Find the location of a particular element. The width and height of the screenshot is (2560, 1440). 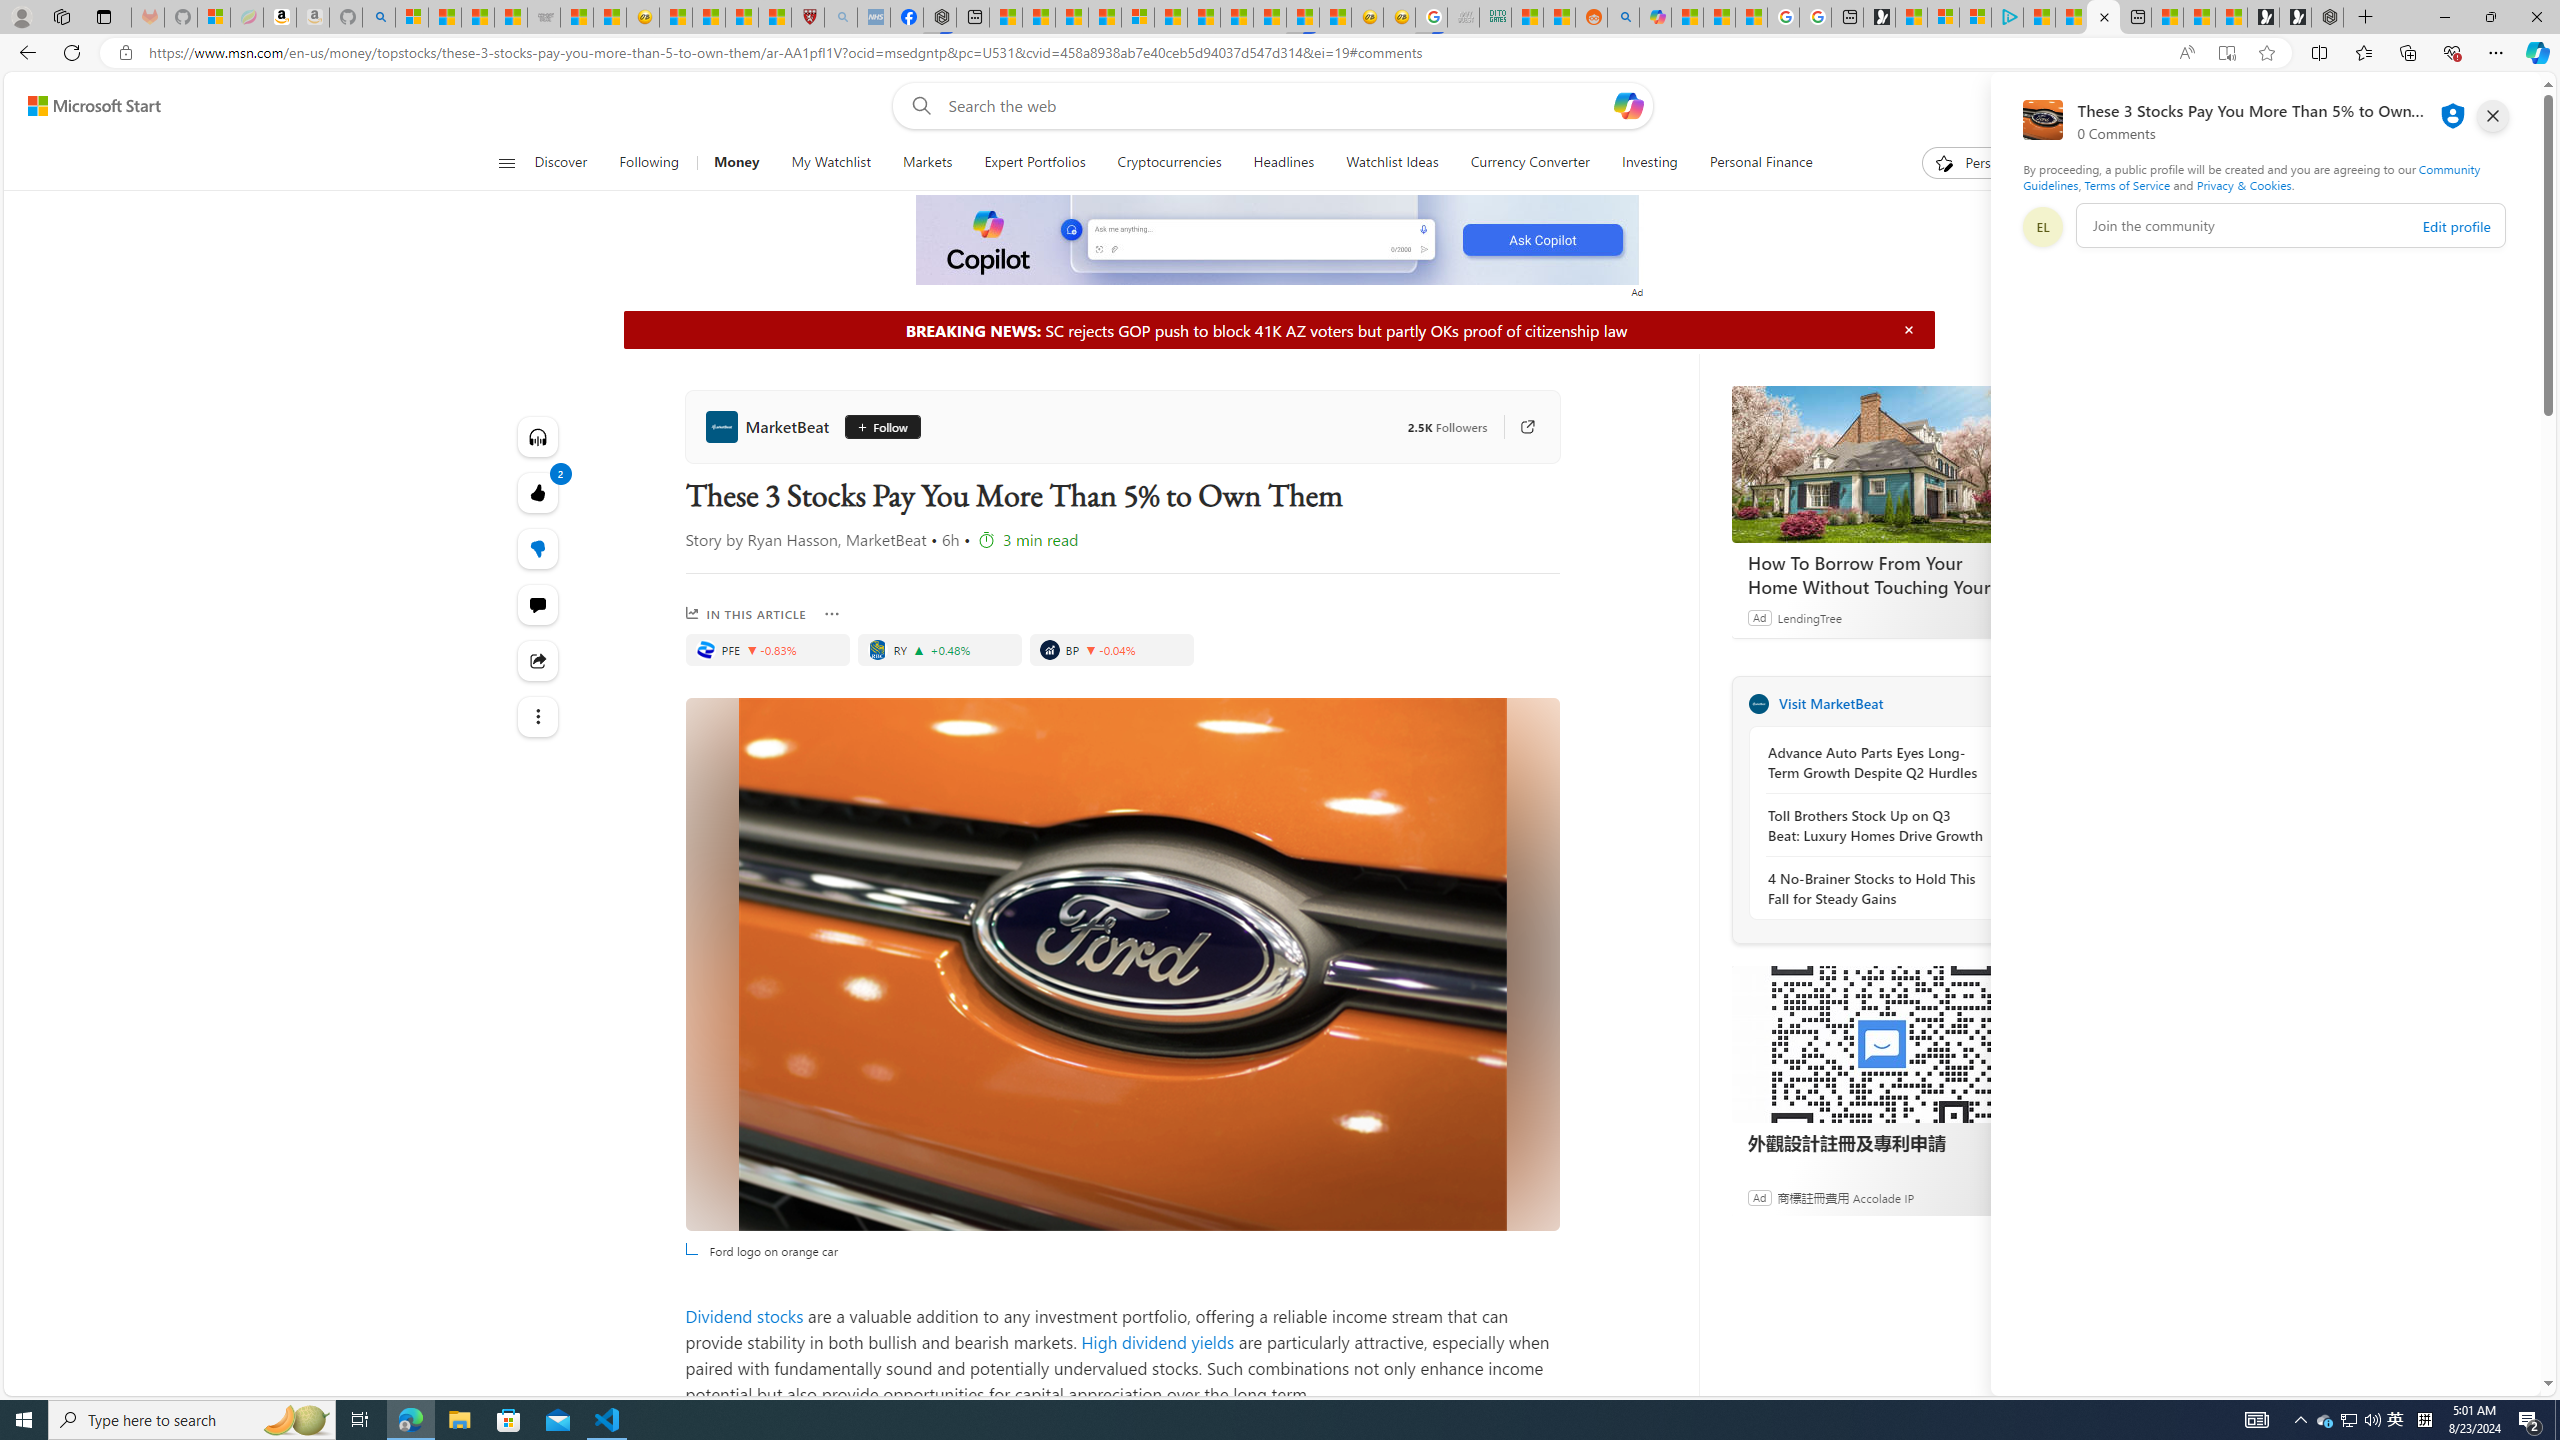

Share this story is located at coordinates (538, 660).